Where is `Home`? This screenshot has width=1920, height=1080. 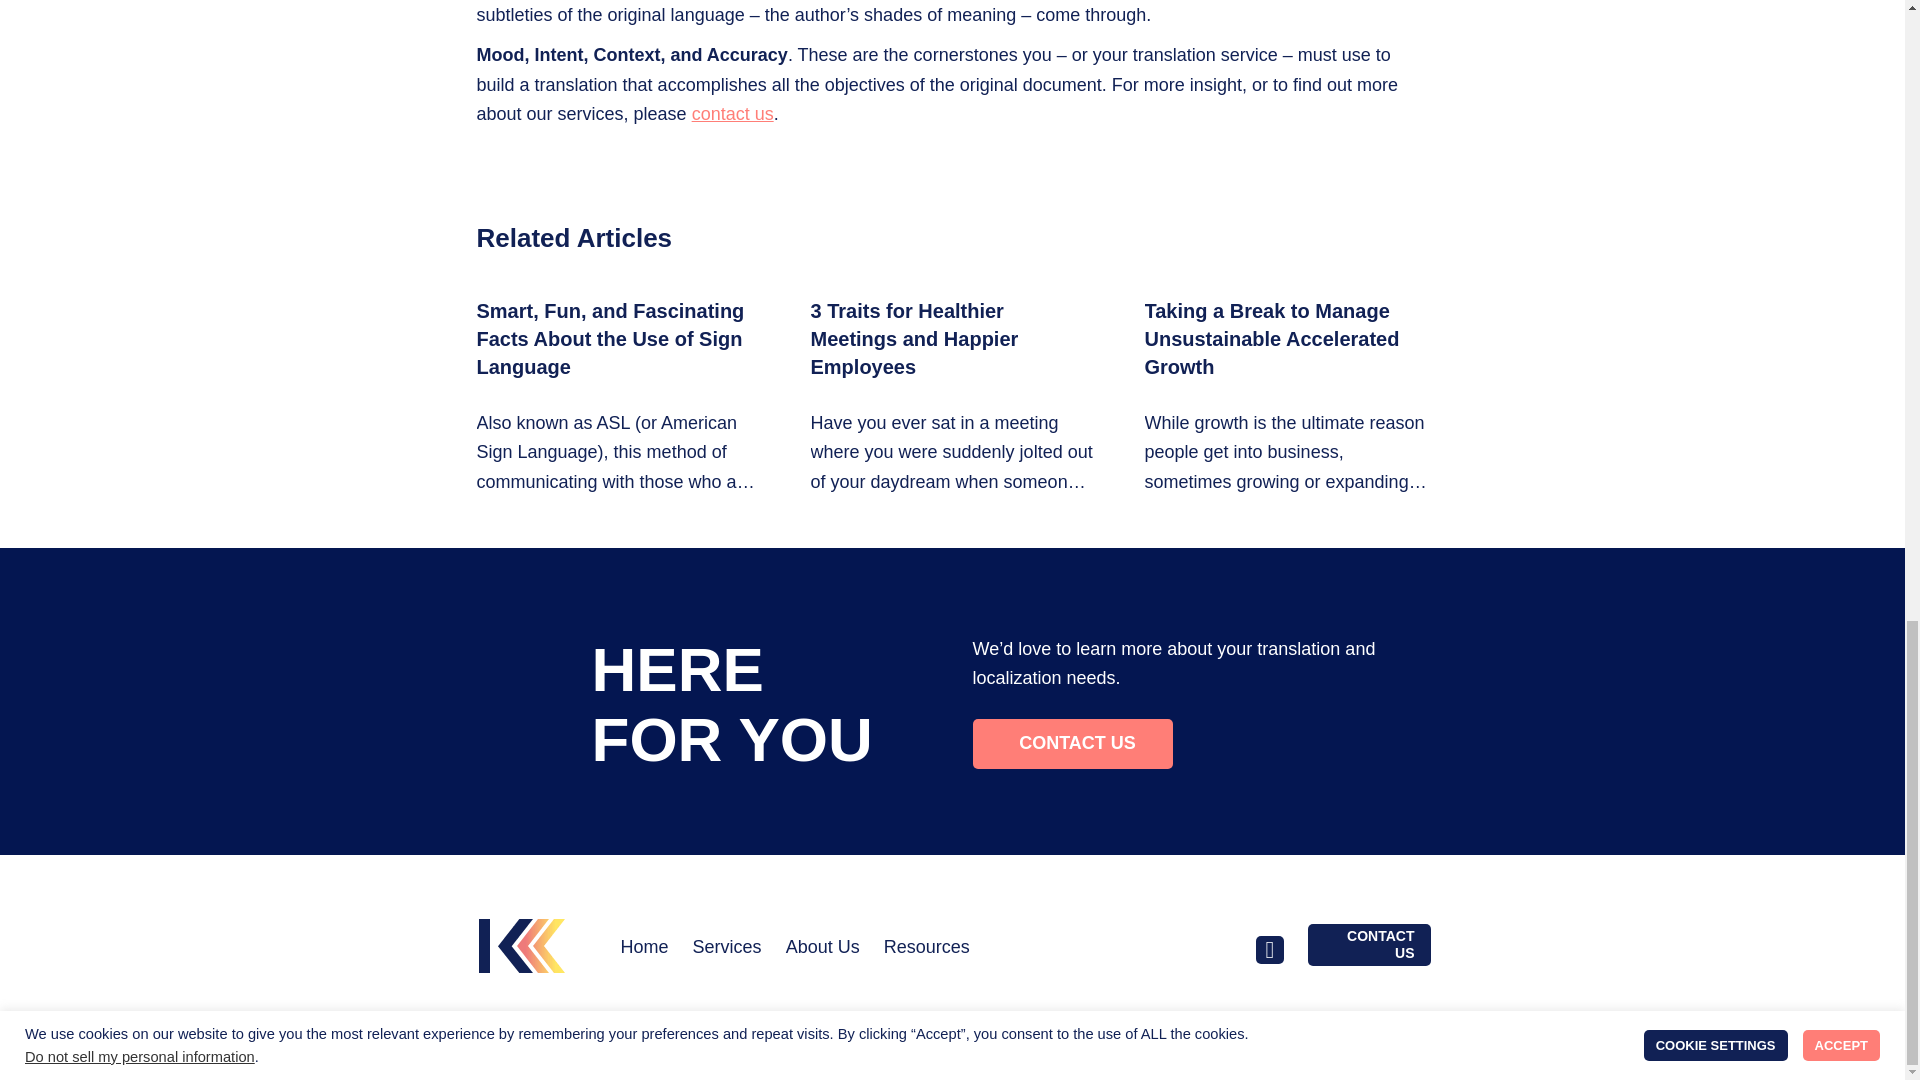 Home is located at coordinates (644, 948).